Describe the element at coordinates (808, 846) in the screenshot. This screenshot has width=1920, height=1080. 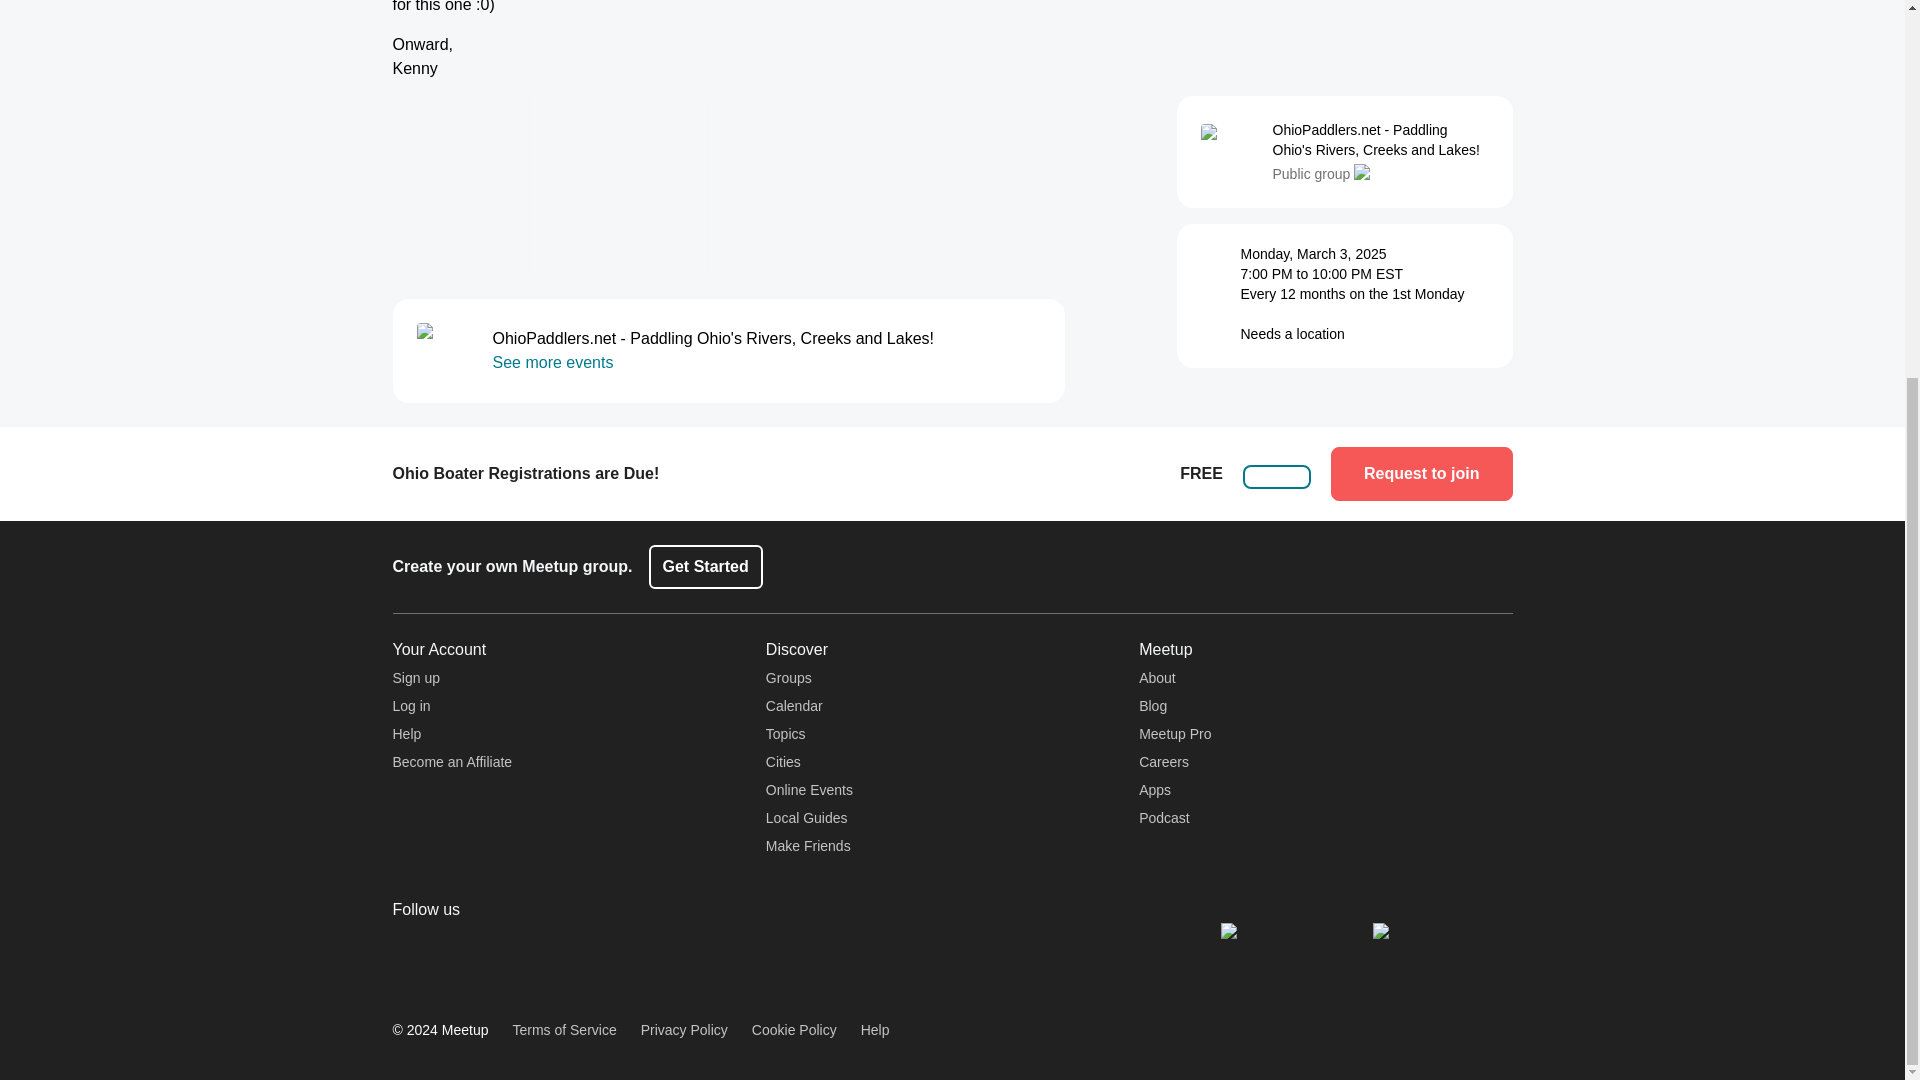
I see `Make Friends` at that location.